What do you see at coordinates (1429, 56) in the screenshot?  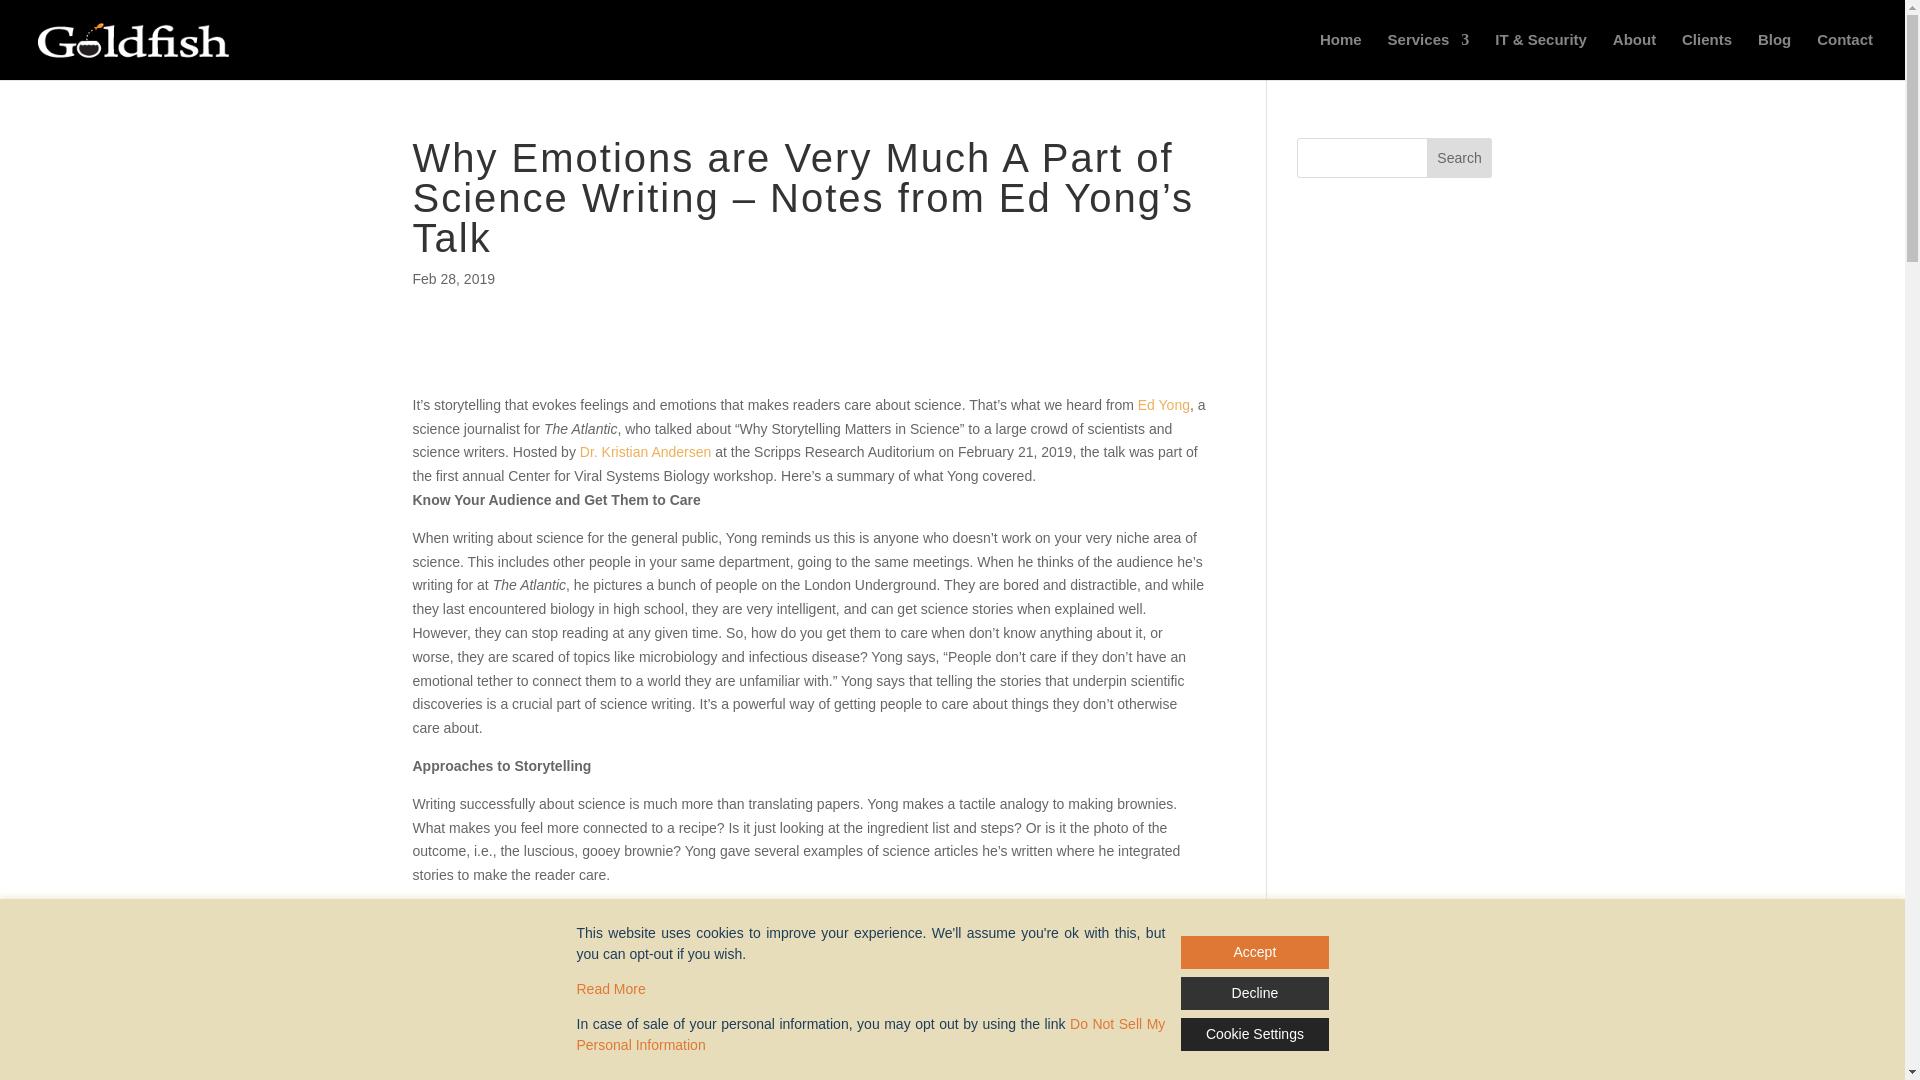 I see `Services` at bounding box center [1429, 56].